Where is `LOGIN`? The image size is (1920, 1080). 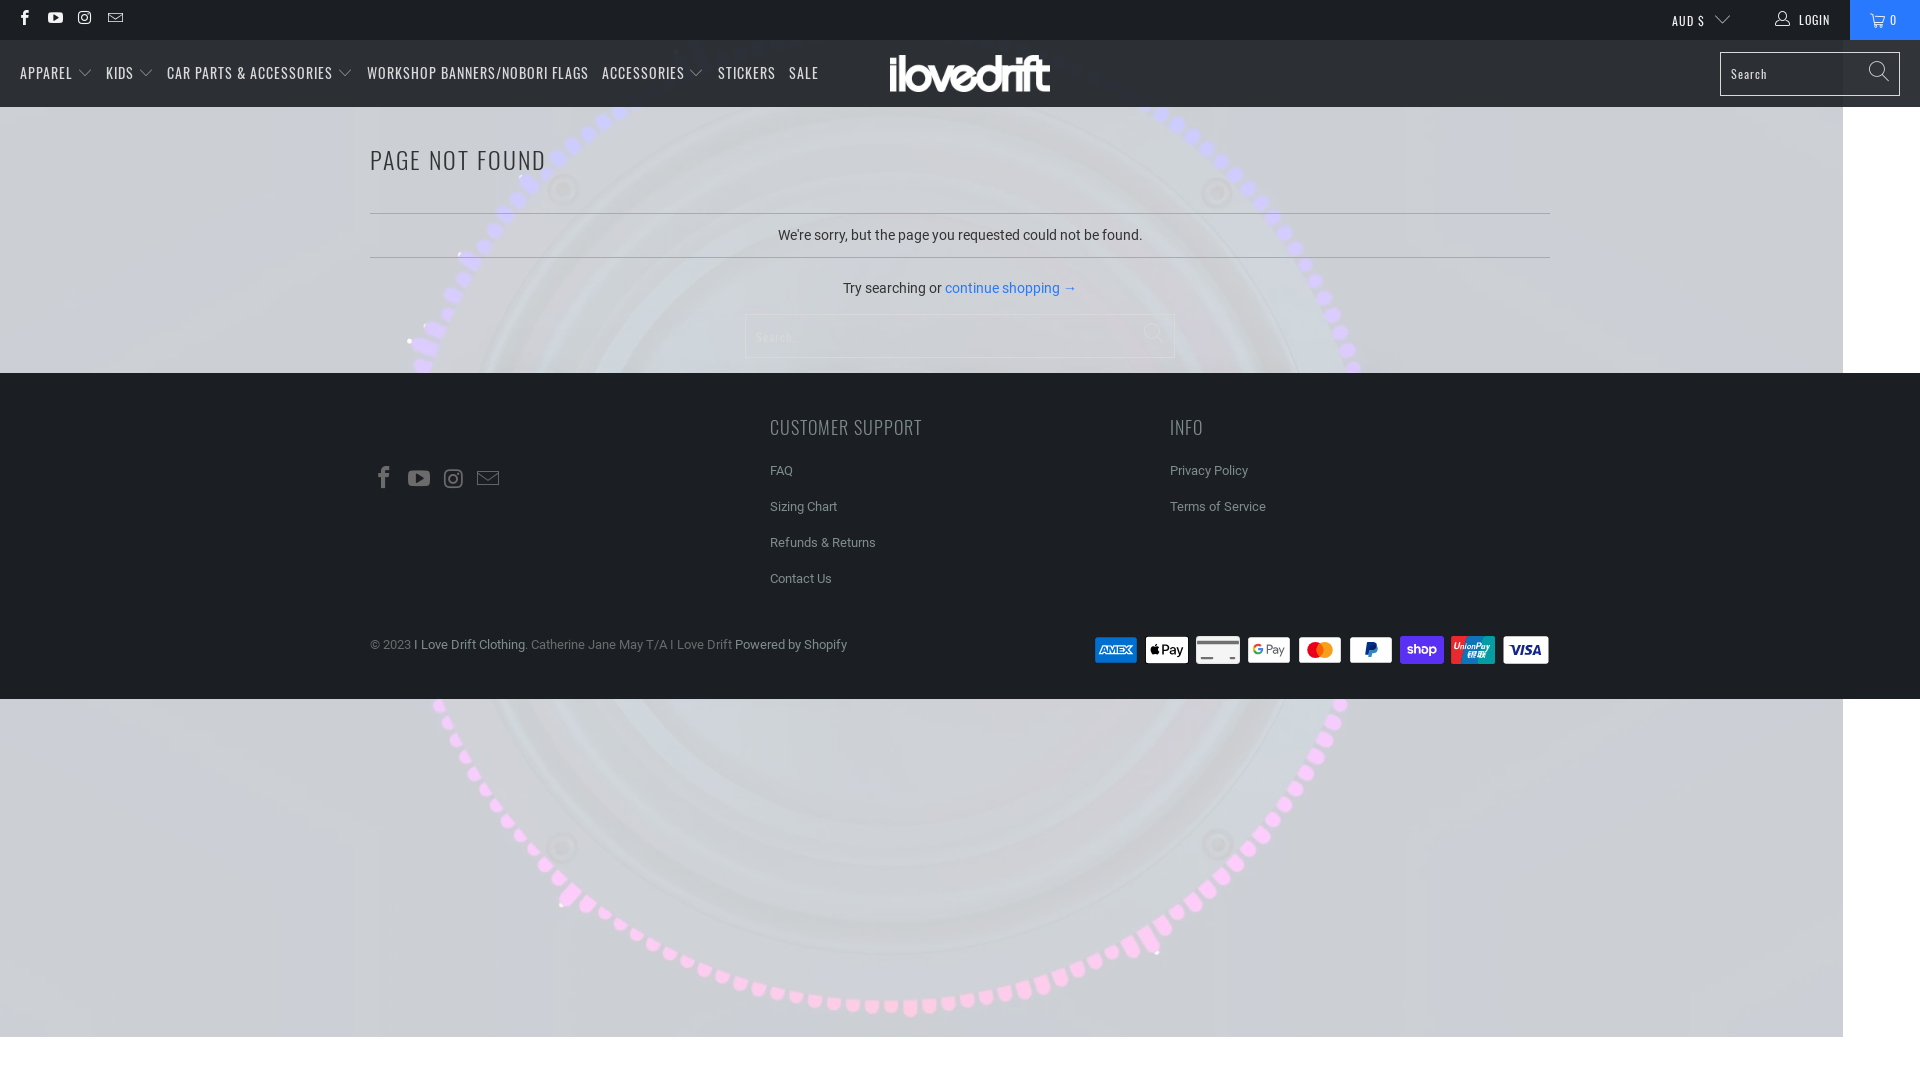
LOGIN is located at coordinates (1804, 20).